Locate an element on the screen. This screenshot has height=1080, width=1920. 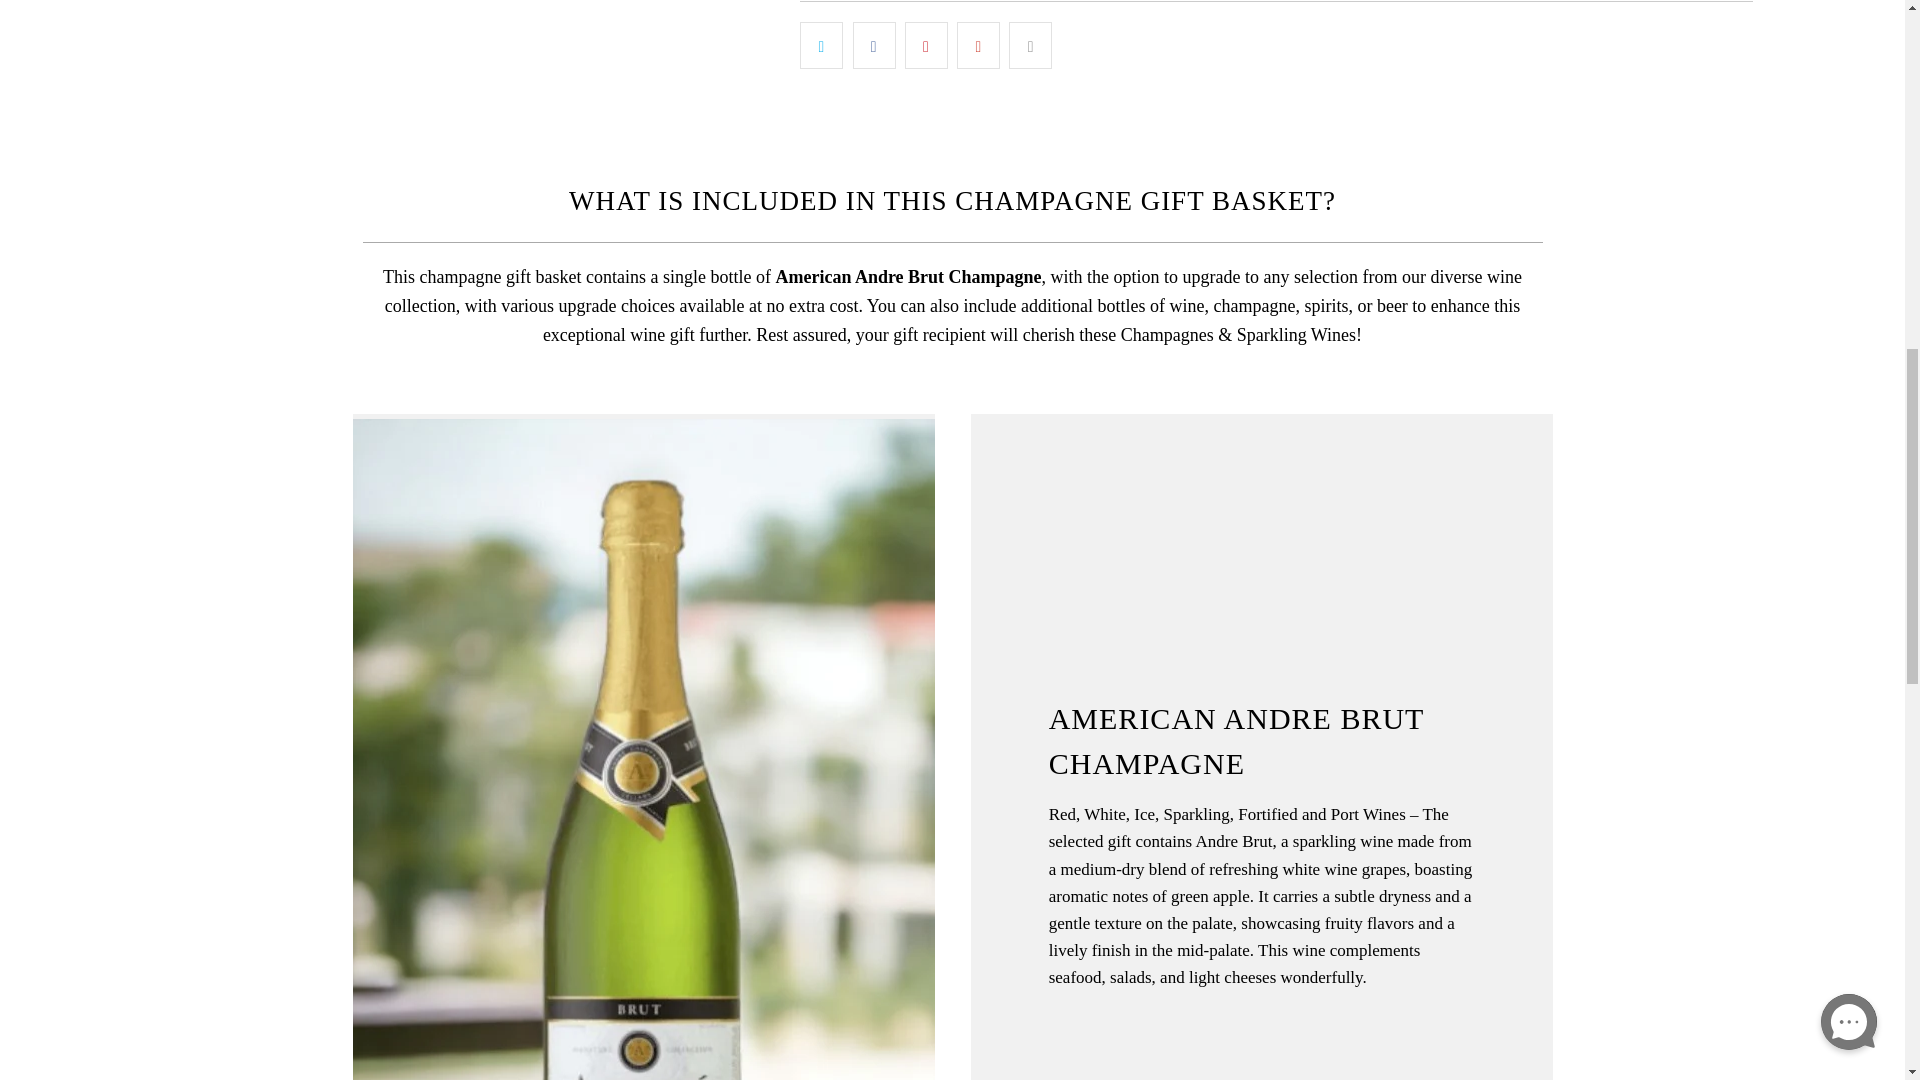
Share this on Twitter is located at coordinates (821, 45).